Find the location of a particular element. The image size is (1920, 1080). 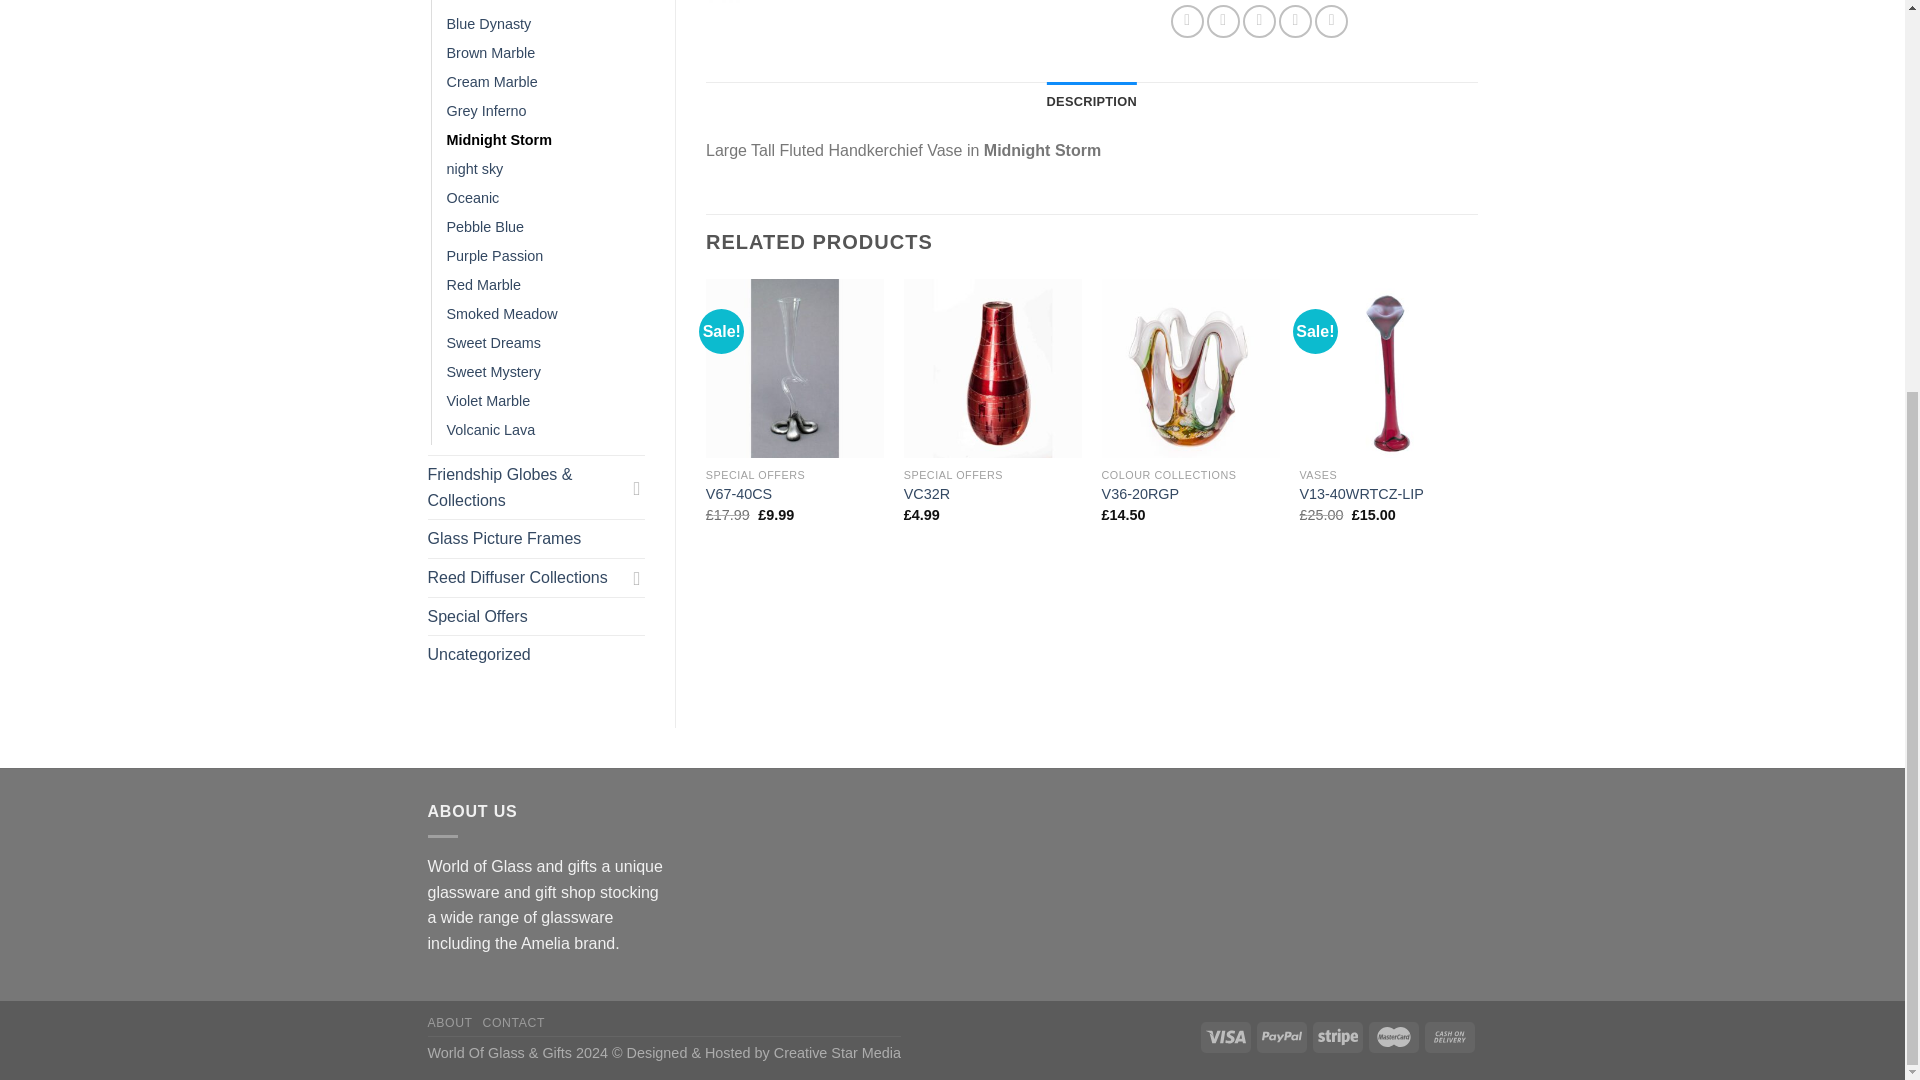

Share on Twitter is located at coordinates (1224, 21).